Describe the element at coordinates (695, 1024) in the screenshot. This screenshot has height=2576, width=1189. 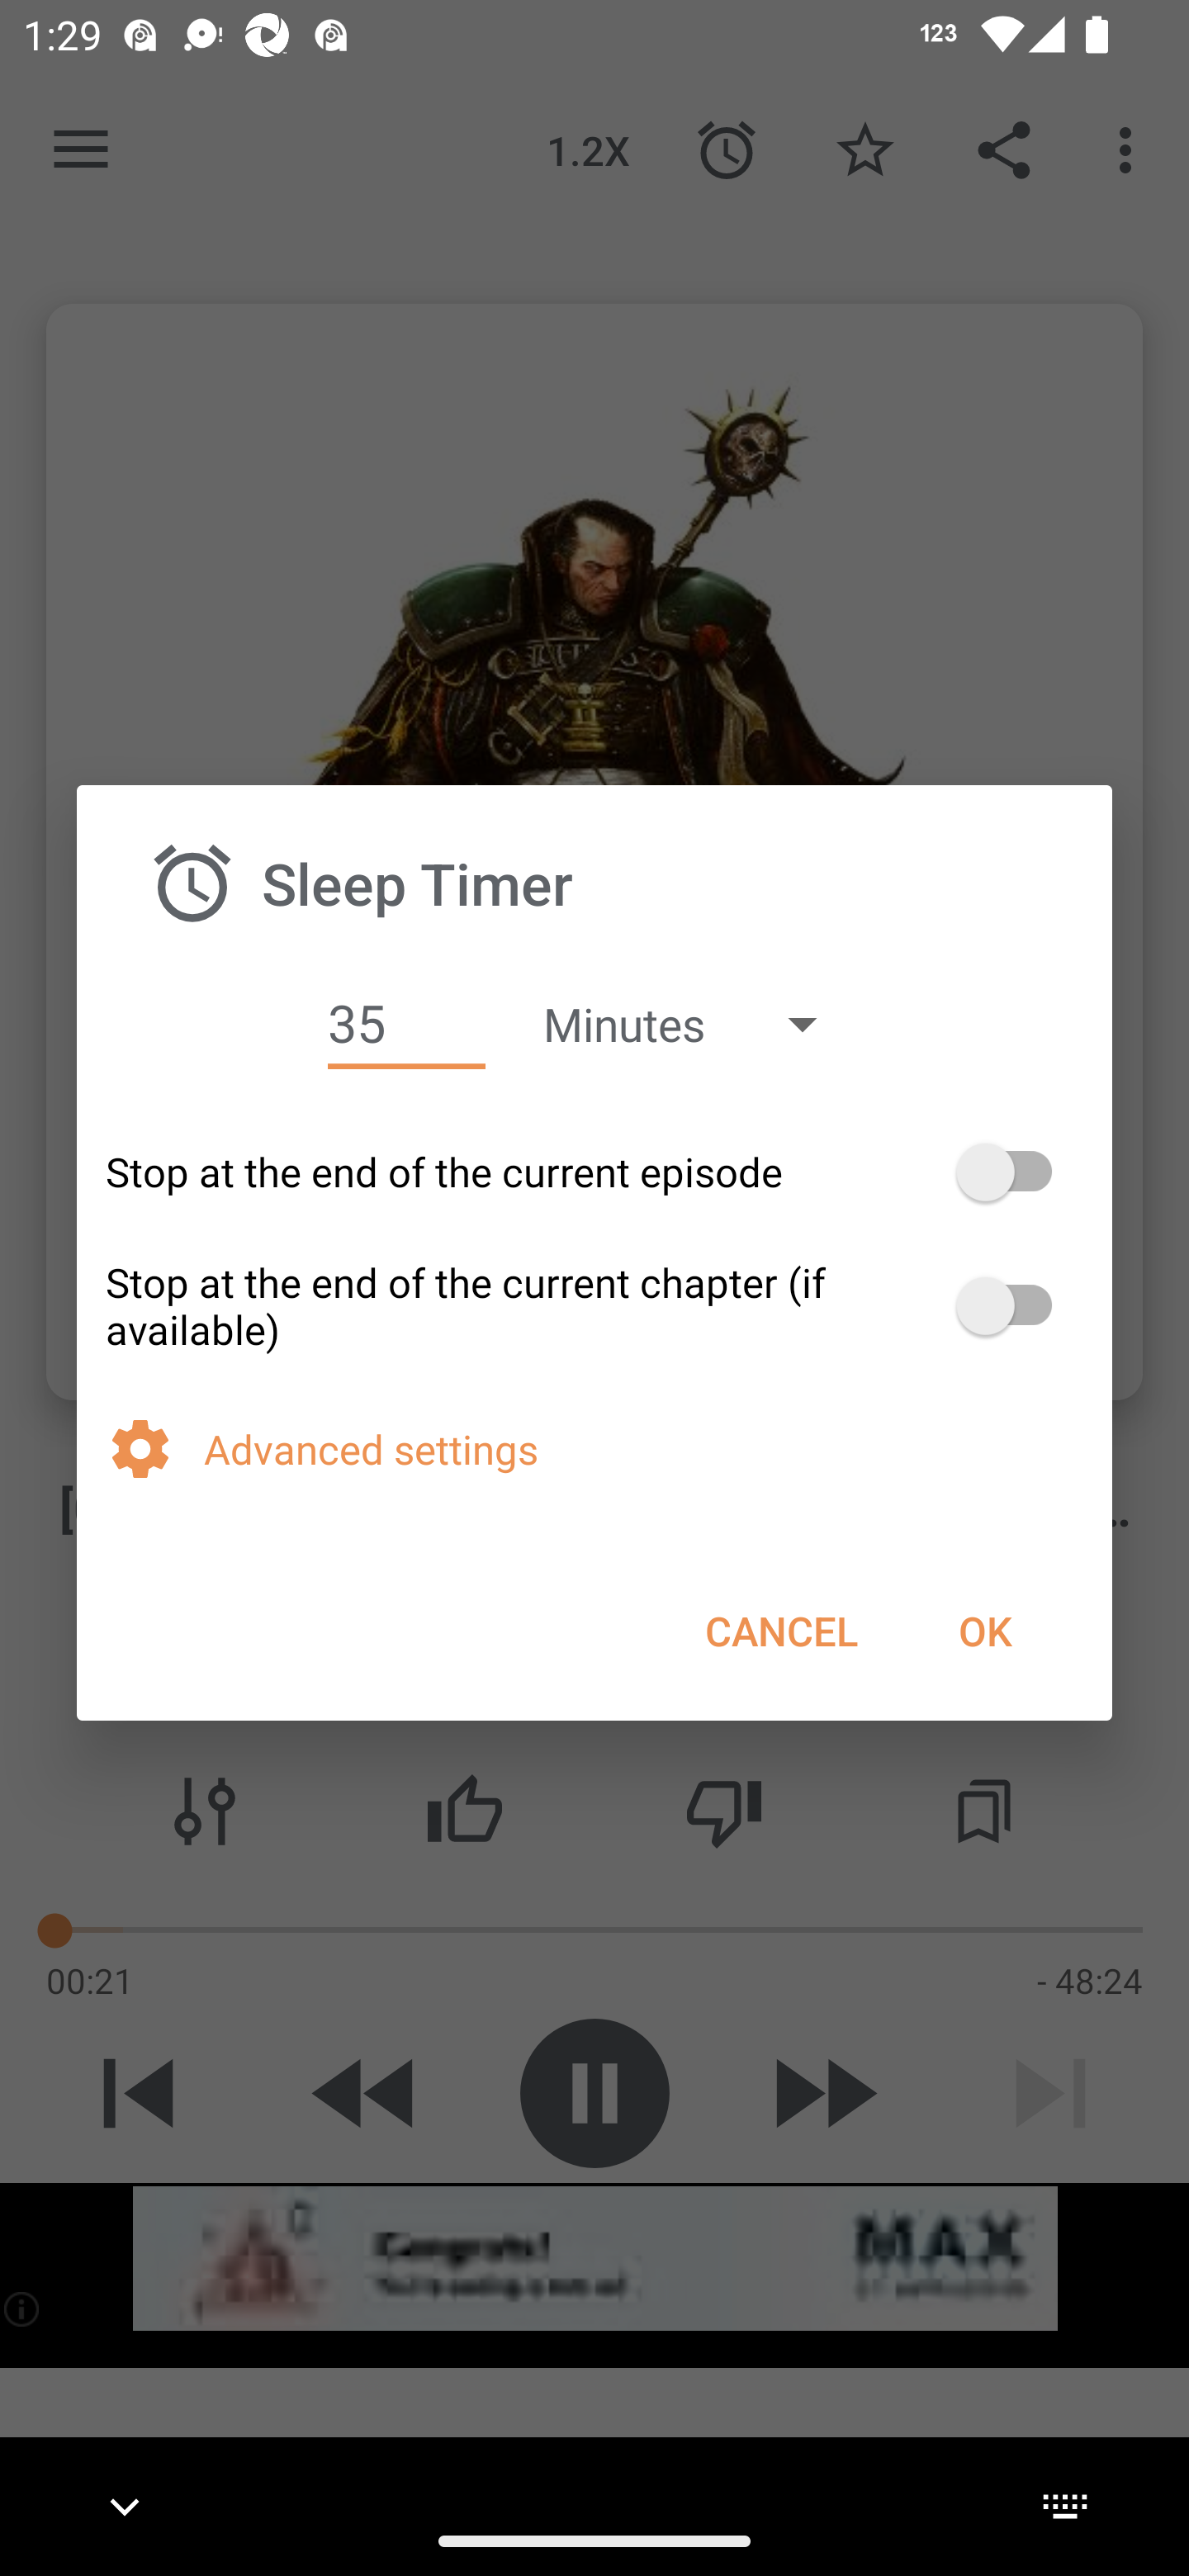
I see `Minutes` at that location.